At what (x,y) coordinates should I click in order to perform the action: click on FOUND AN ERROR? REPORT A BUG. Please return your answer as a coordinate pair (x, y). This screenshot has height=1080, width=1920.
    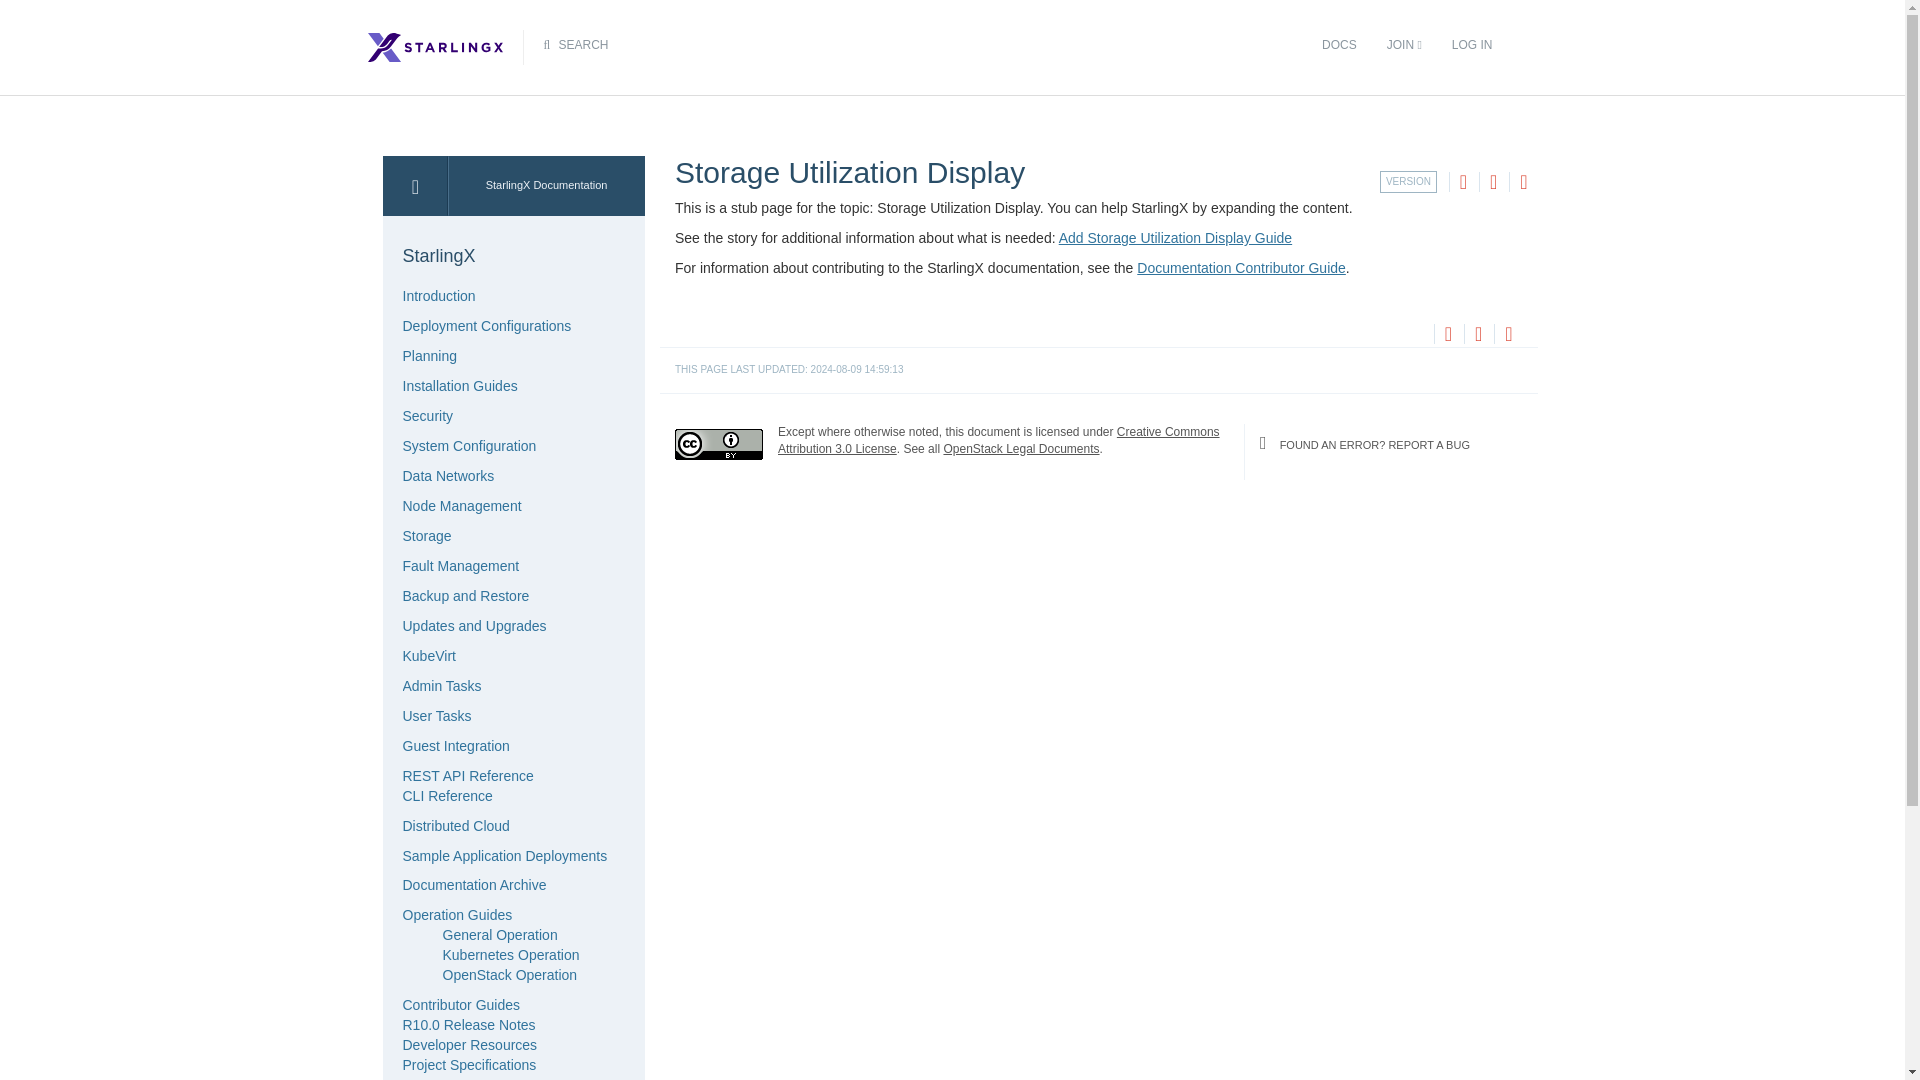
    Looking at the image, I should click on (1390, 444).